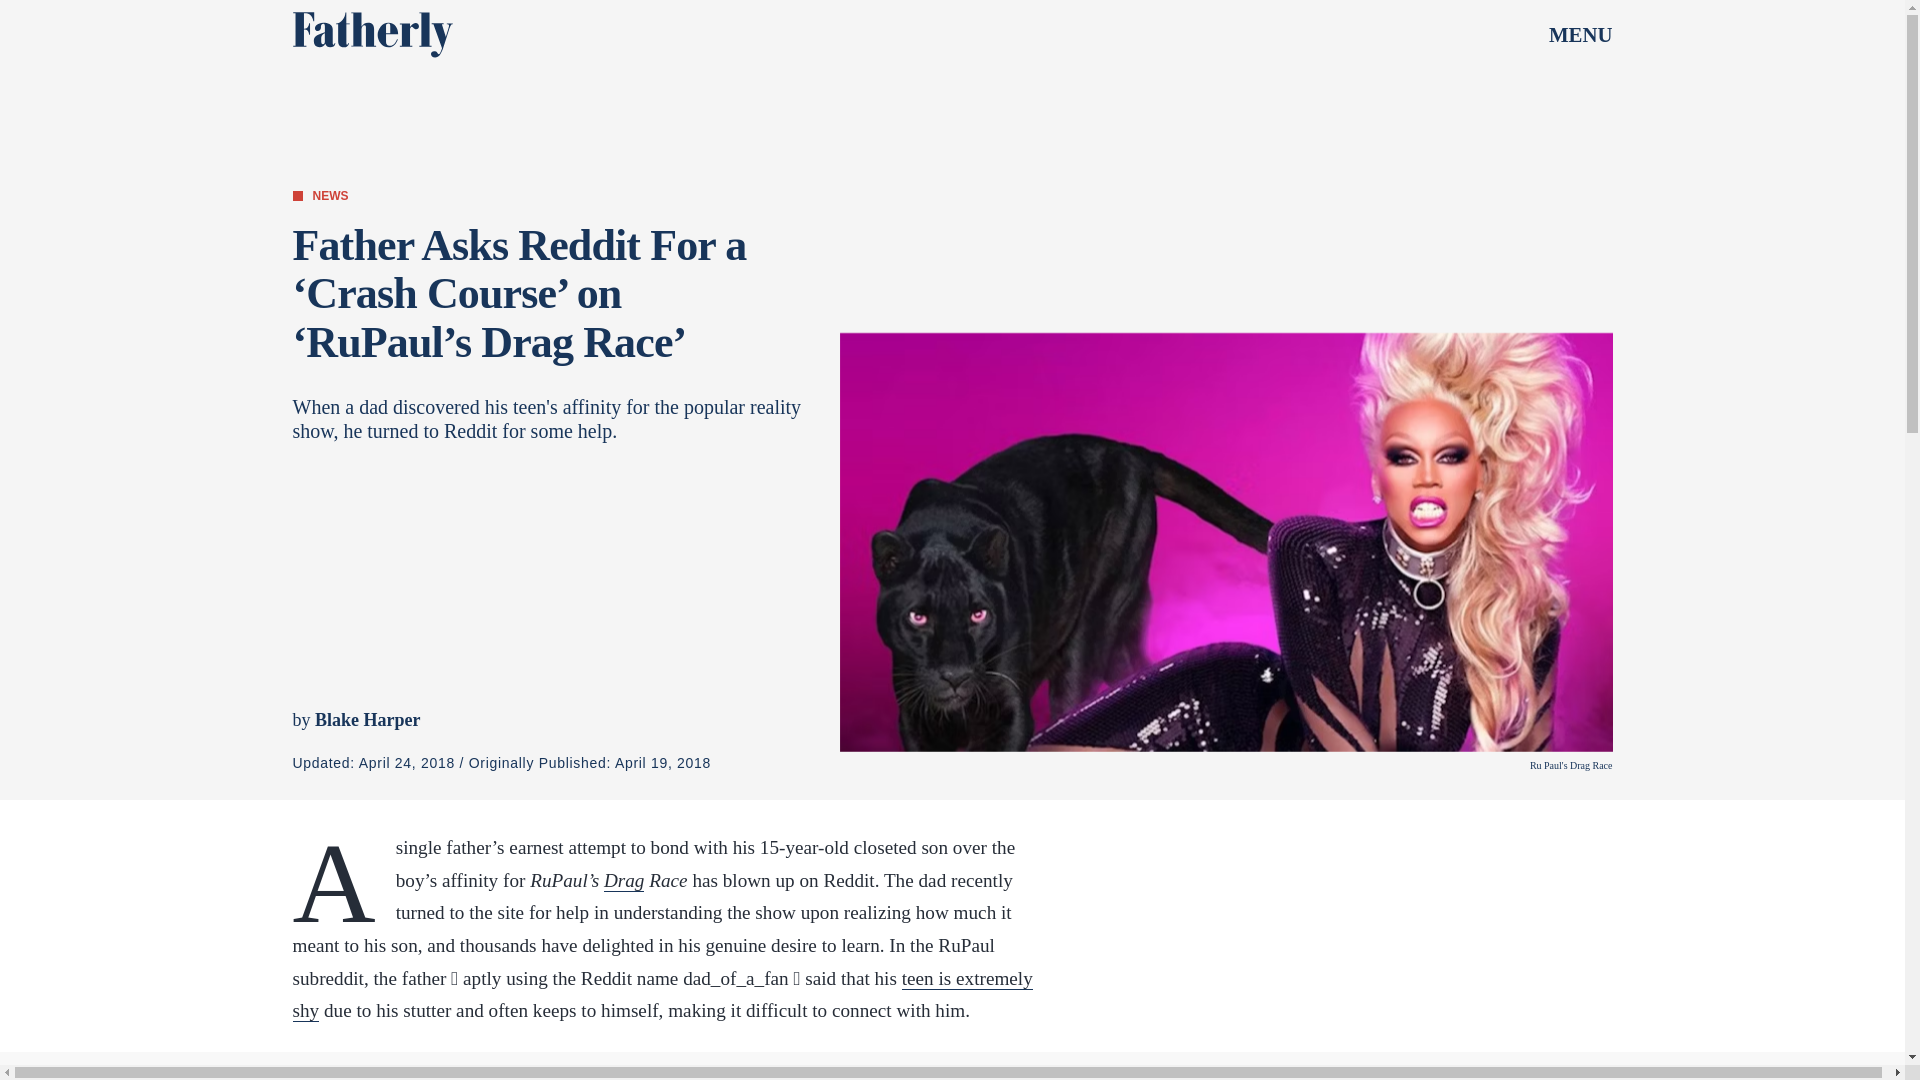 This screenshot has height=1080, width=1920. What do you see at coordinates (624, 881) in the screenshot?
I see `Drag` at bounding box center [624, 881].